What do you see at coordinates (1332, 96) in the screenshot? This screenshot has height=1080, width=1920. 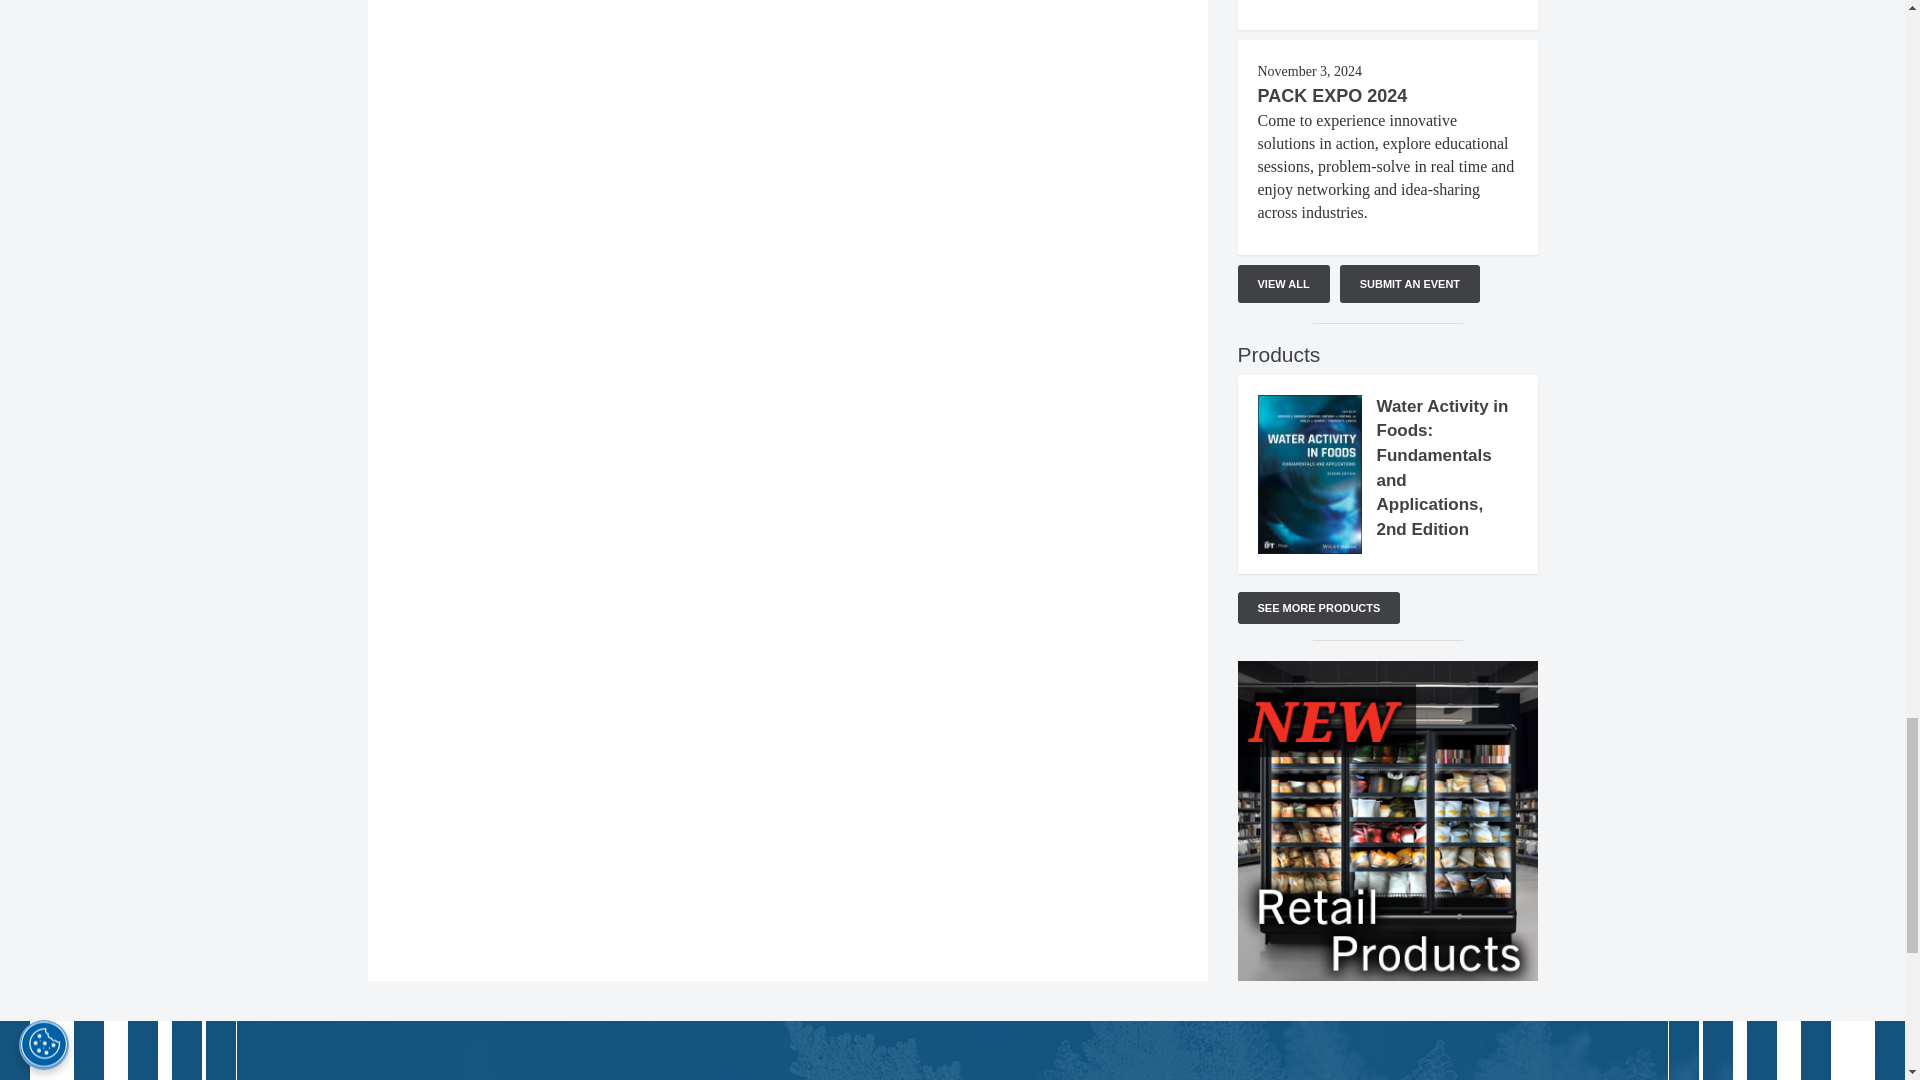 I see `PACK EXPO 2024` at bounding box center [1332, 96].